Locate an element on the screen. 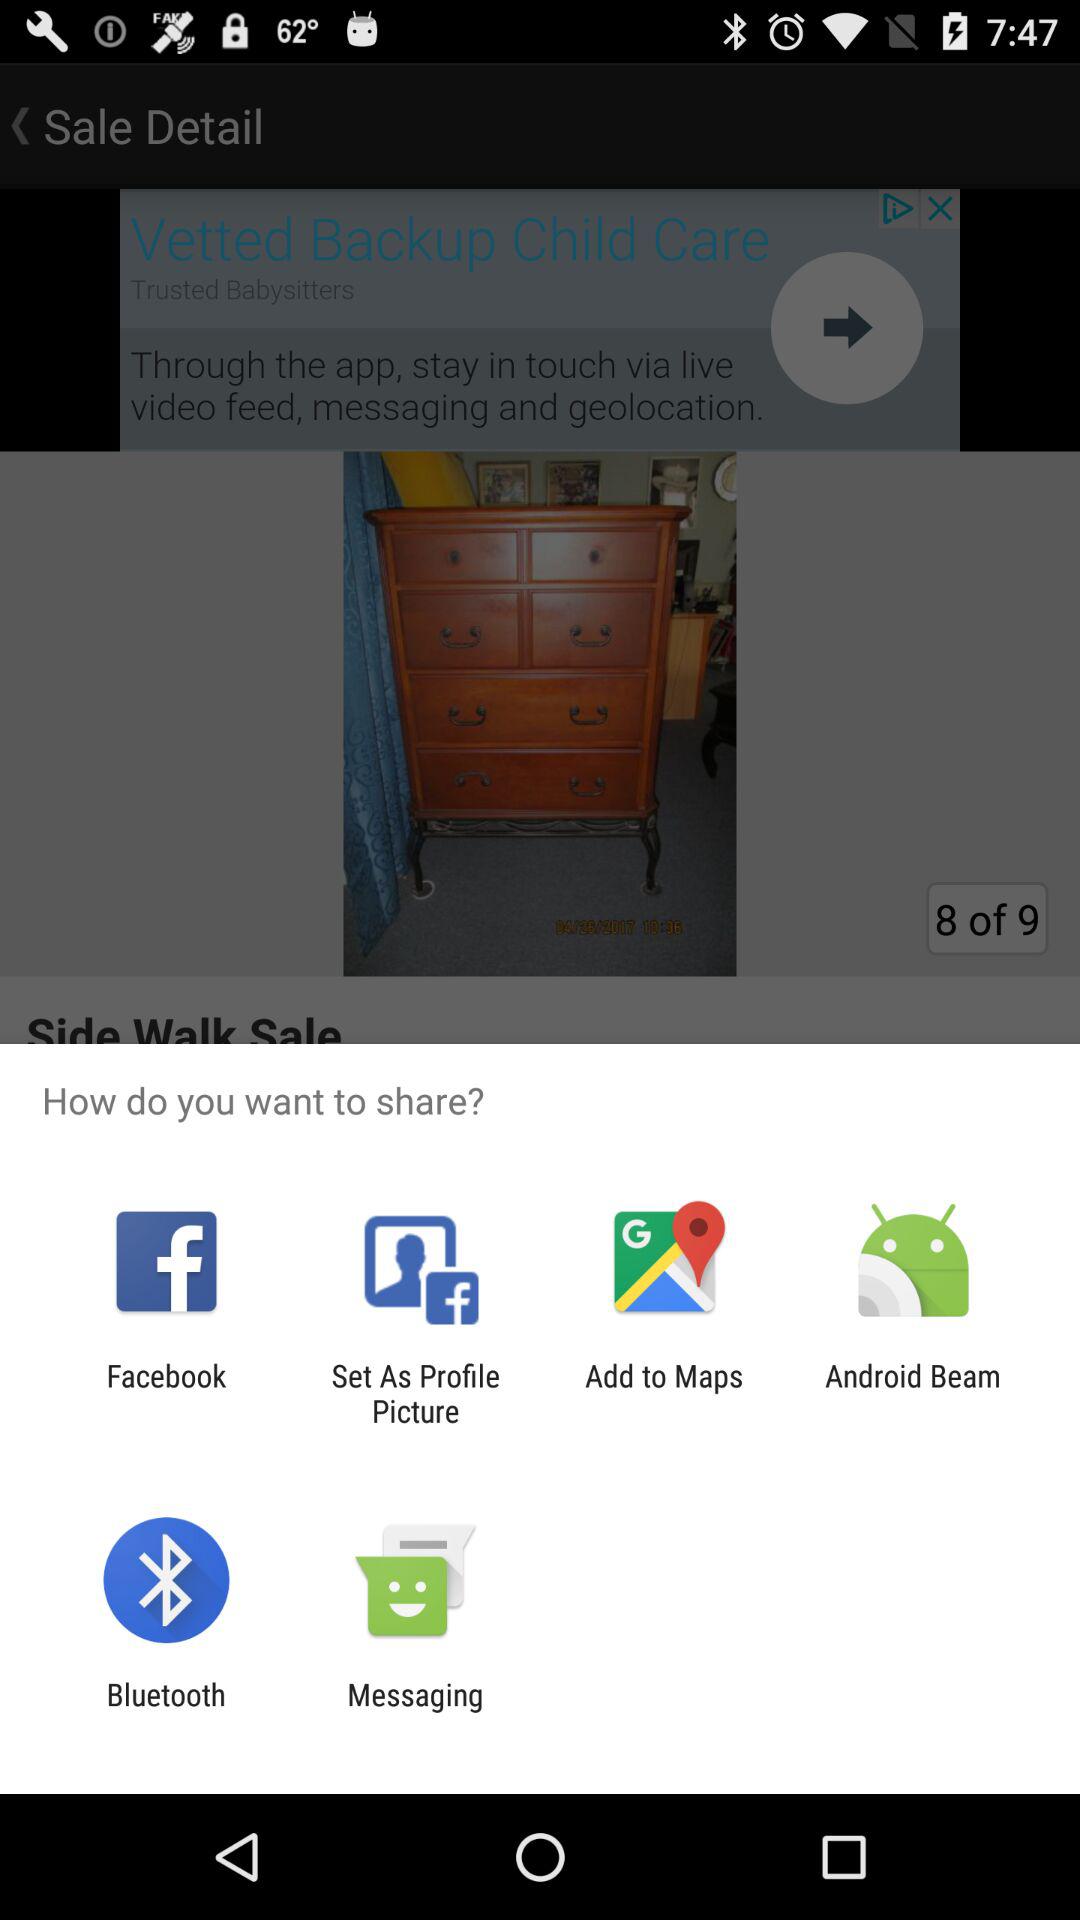 This screenshot has height=1920, width=1080. choose app to the right of the facebook is located at coordinates (415, 1393).